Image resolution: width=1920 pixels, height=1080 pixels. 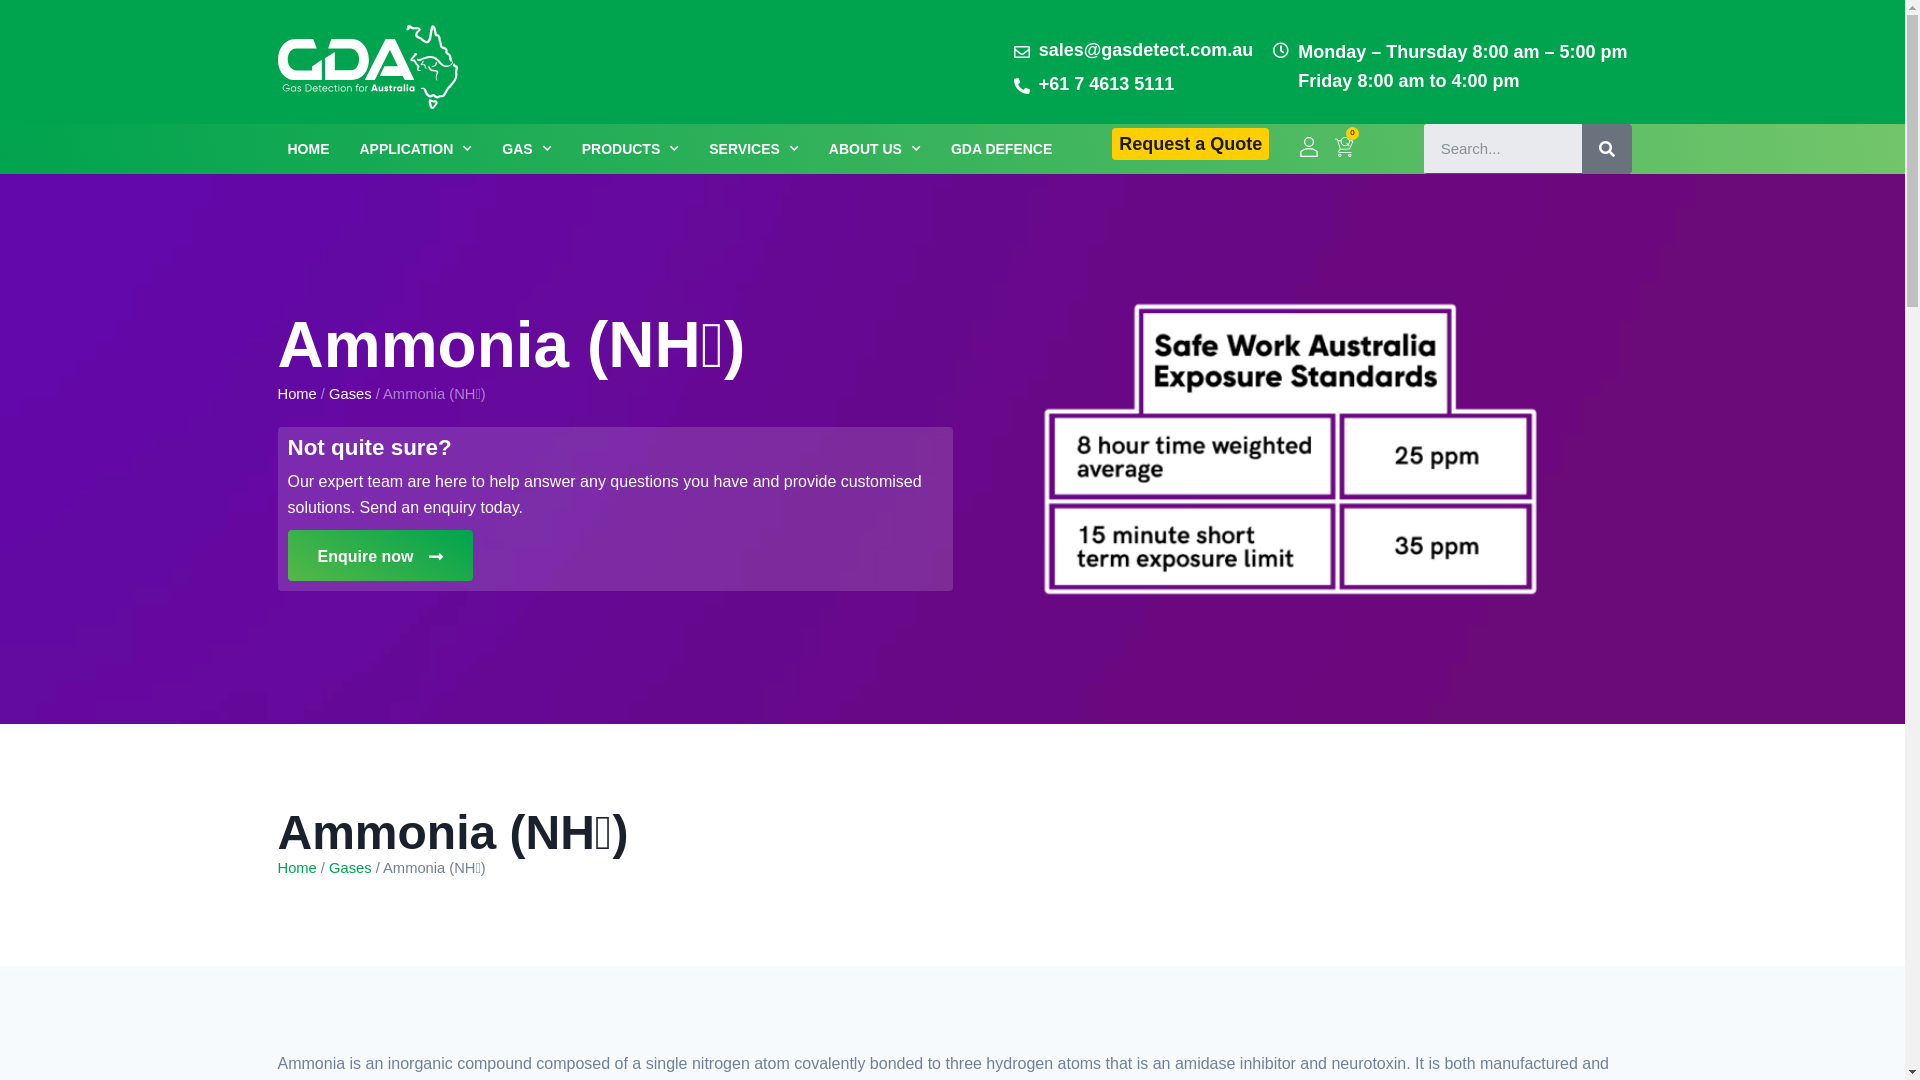 What do you see at coordinates (875, 149) in the screenshot?
I see `ABOUT US` at bounding box center [875, 149].